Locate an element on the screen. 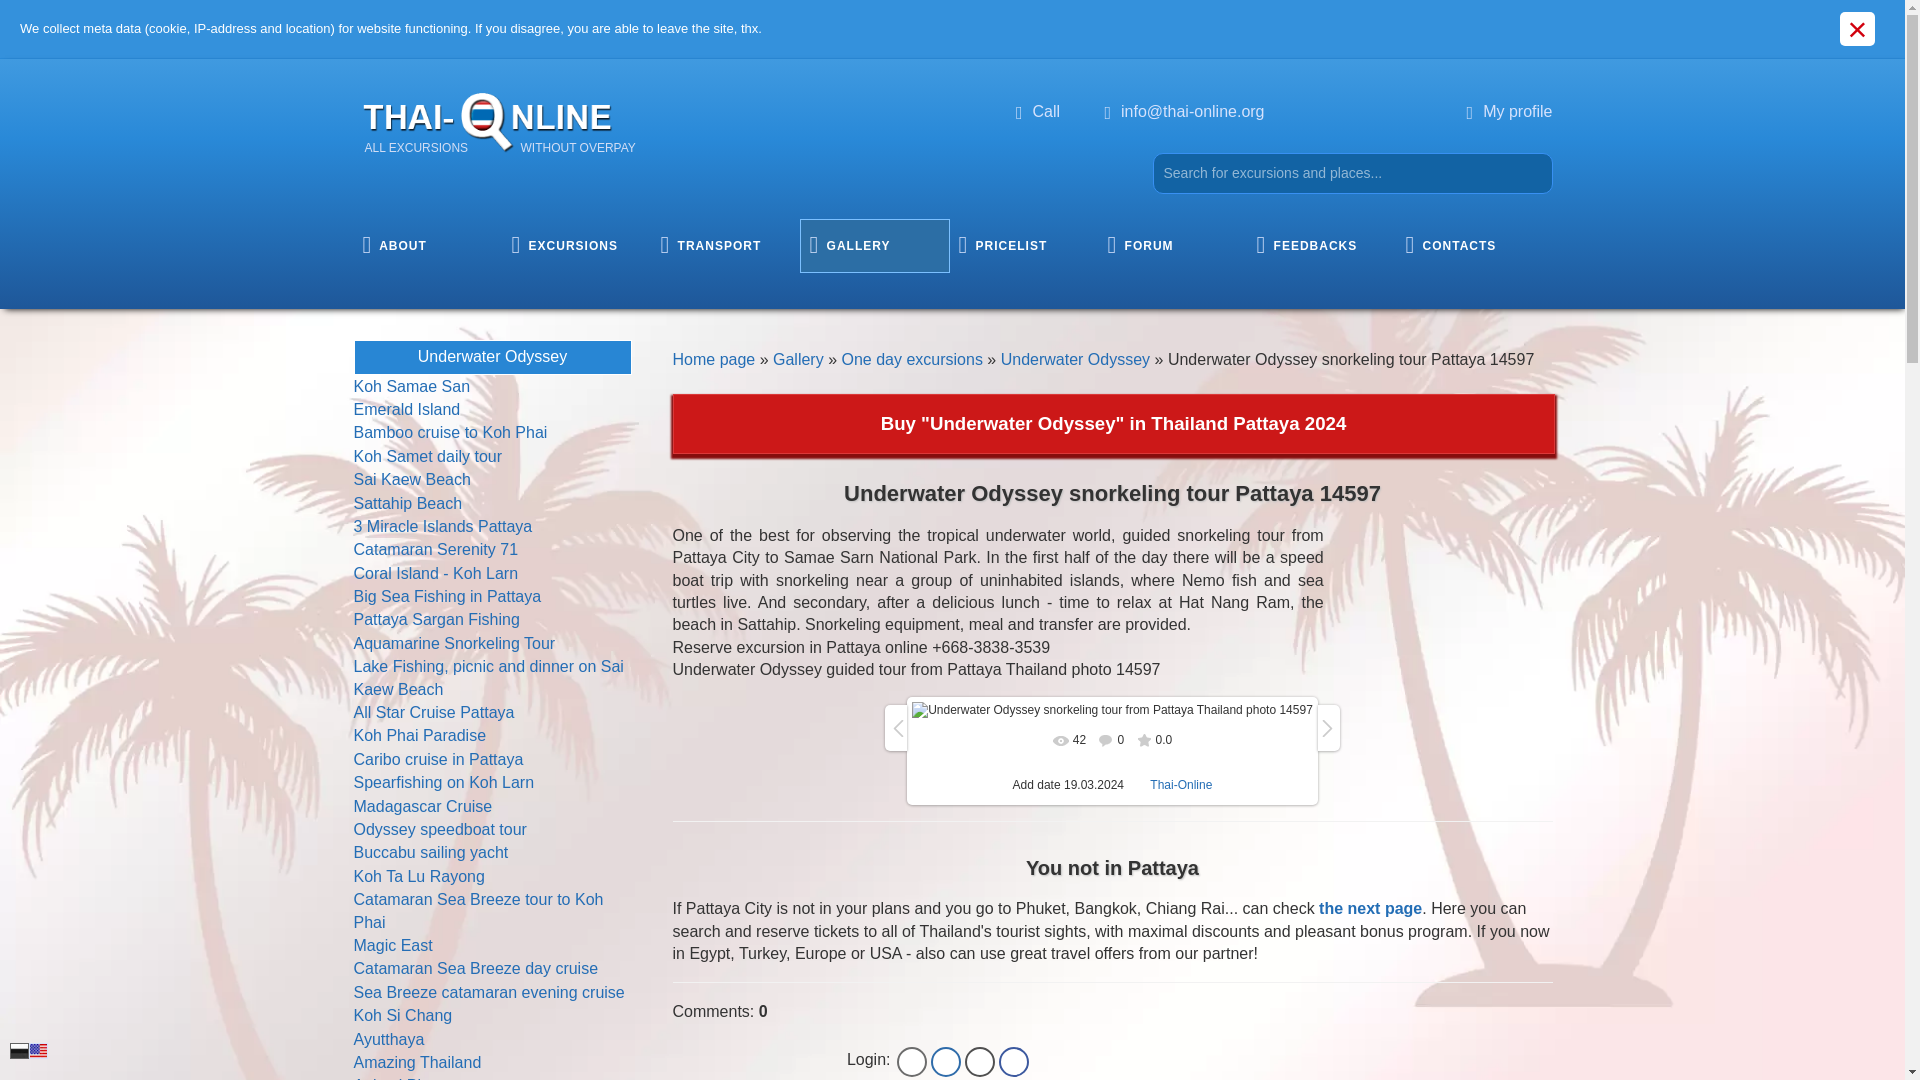  Log in with Facebook is located at coordinates (1014, 1061).